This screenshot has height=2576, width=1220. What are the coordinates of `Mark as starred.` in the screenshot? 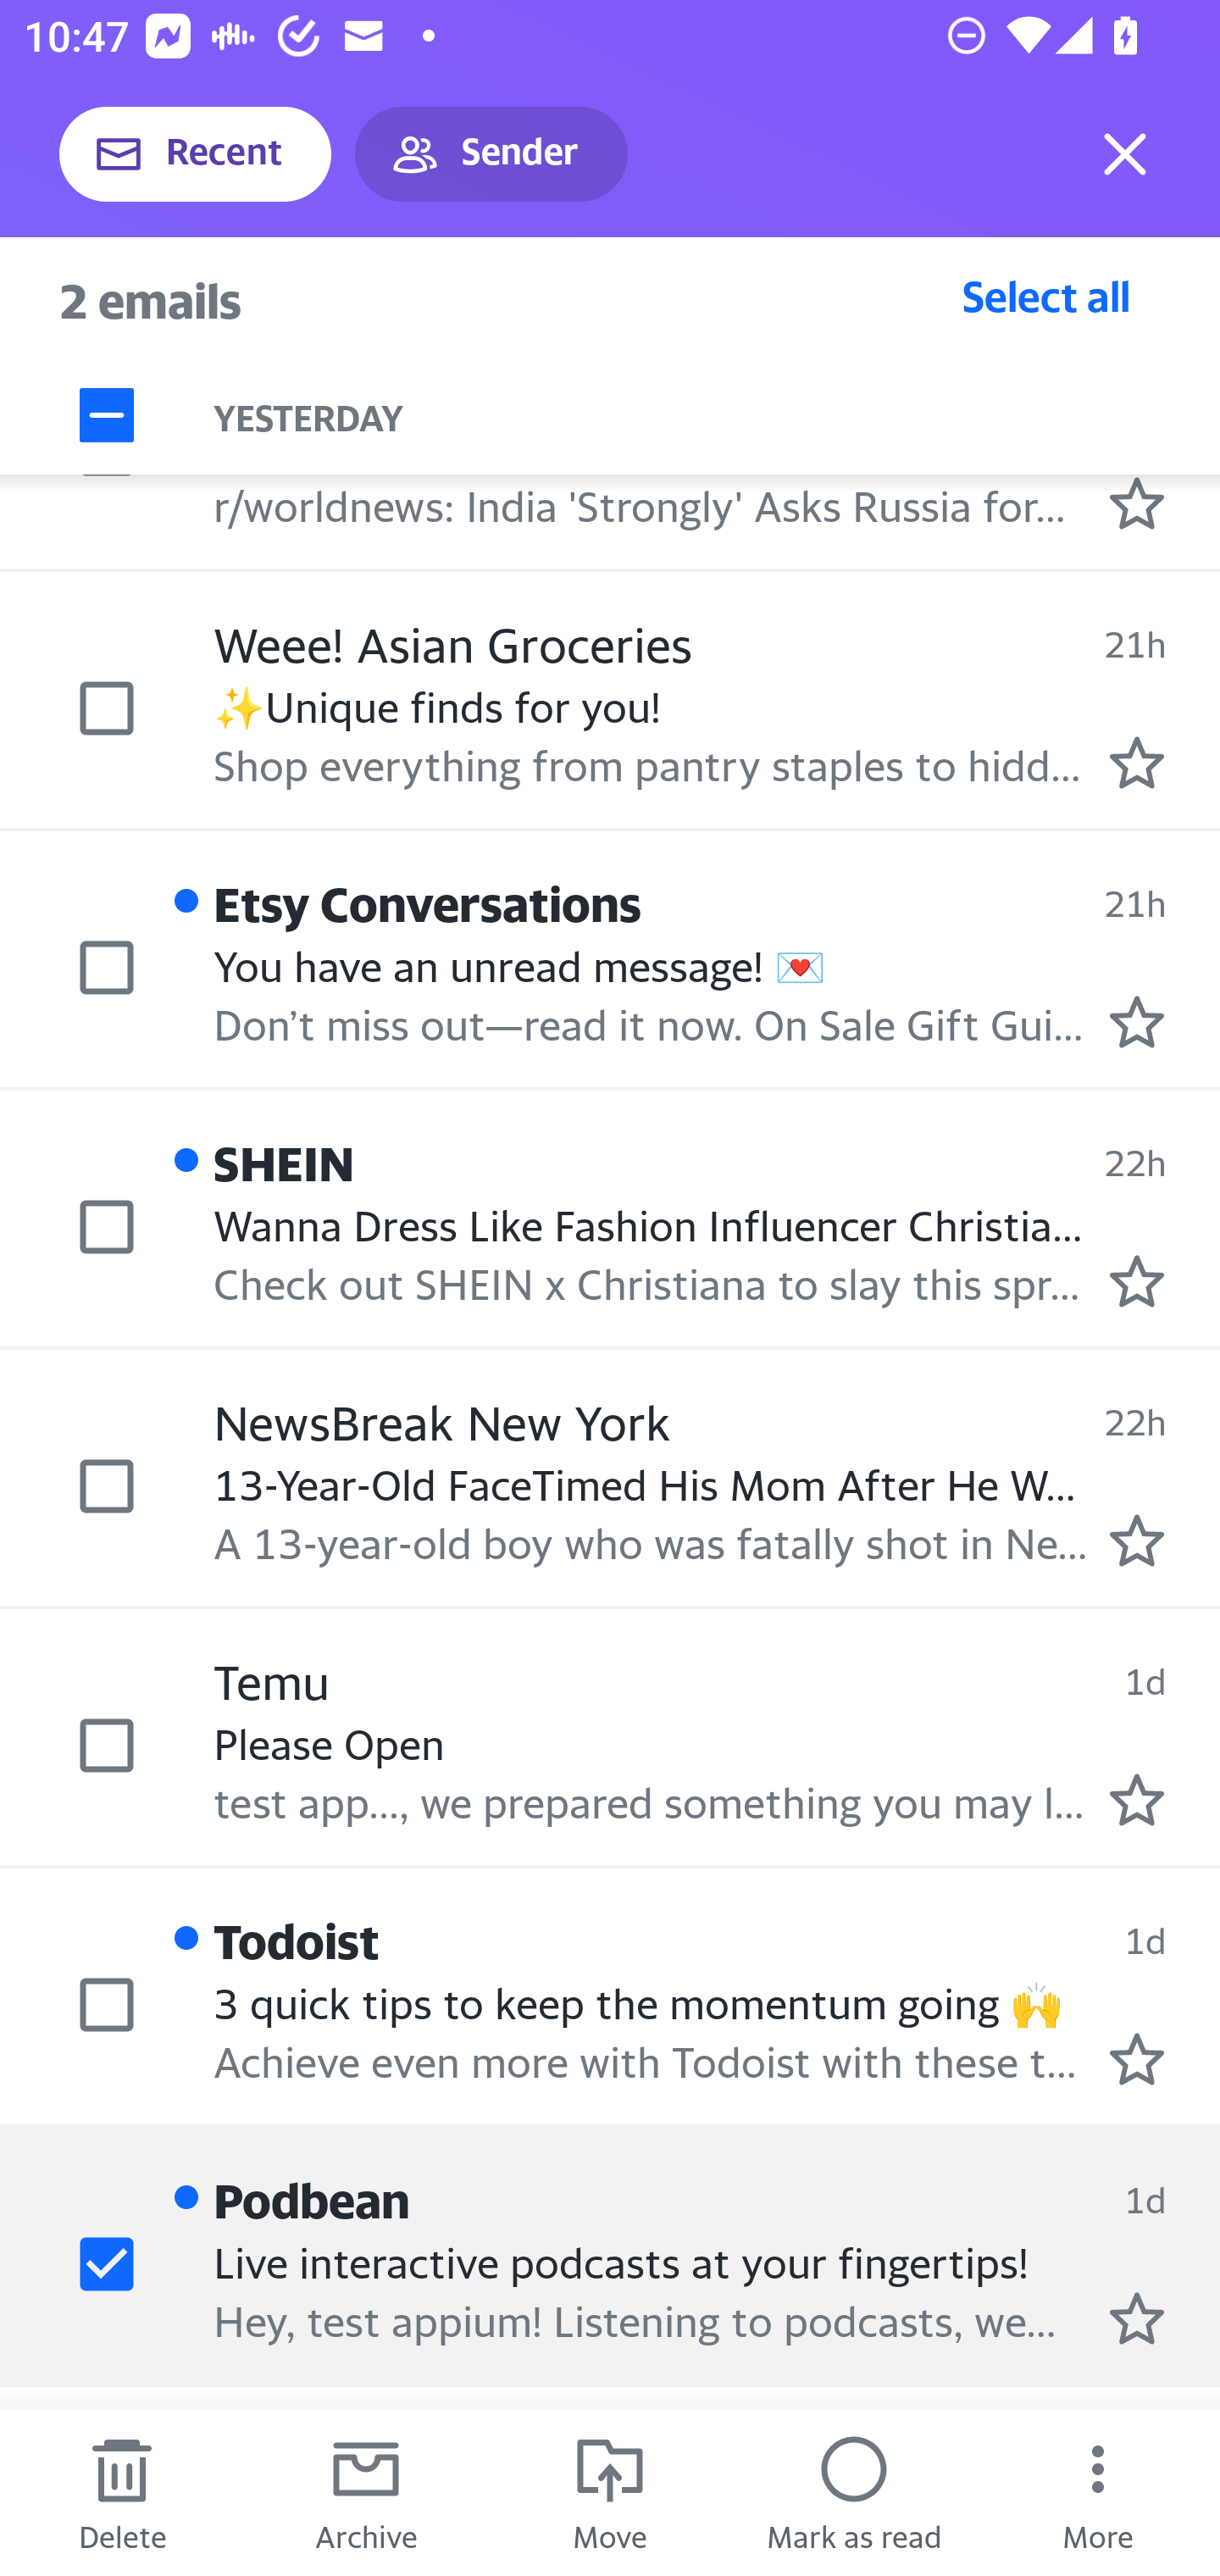 It's located at (1137, 1541).